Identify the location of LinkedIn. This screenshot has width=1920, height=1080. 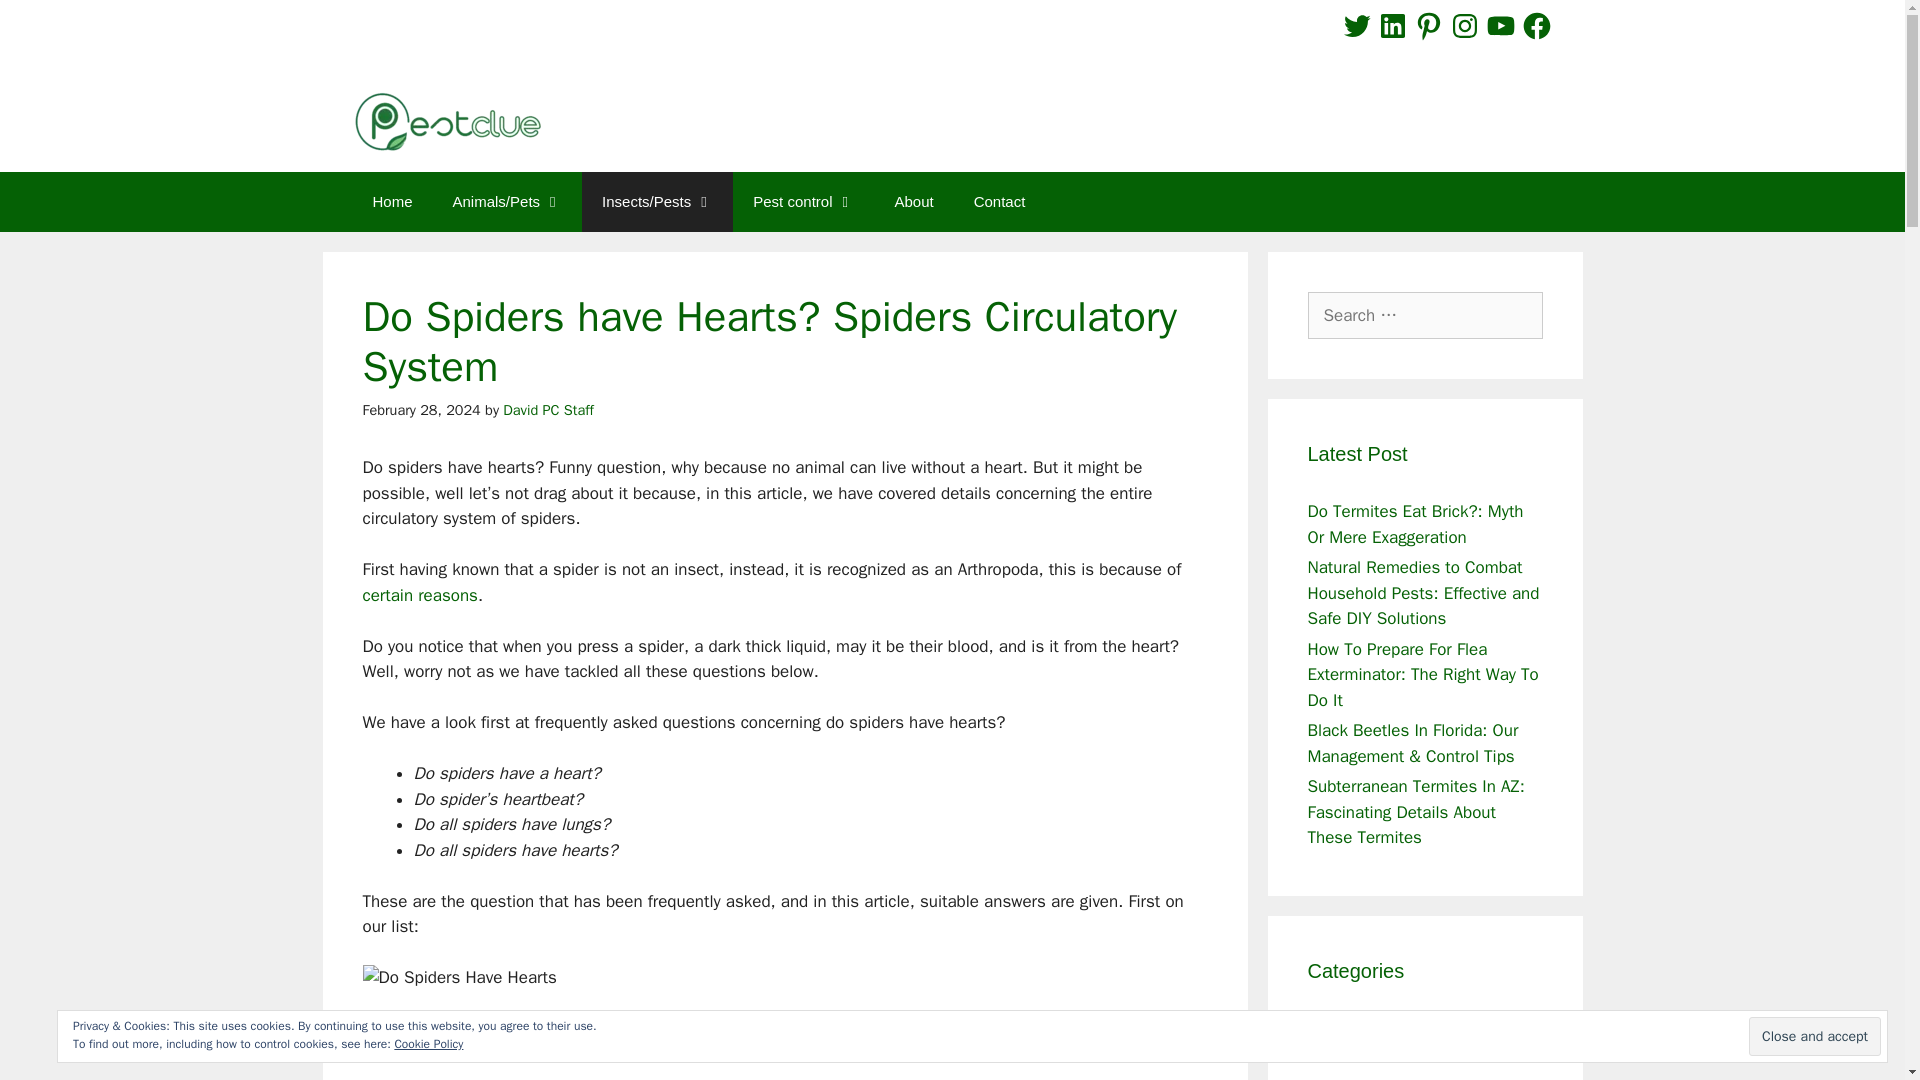
(1392, 26).